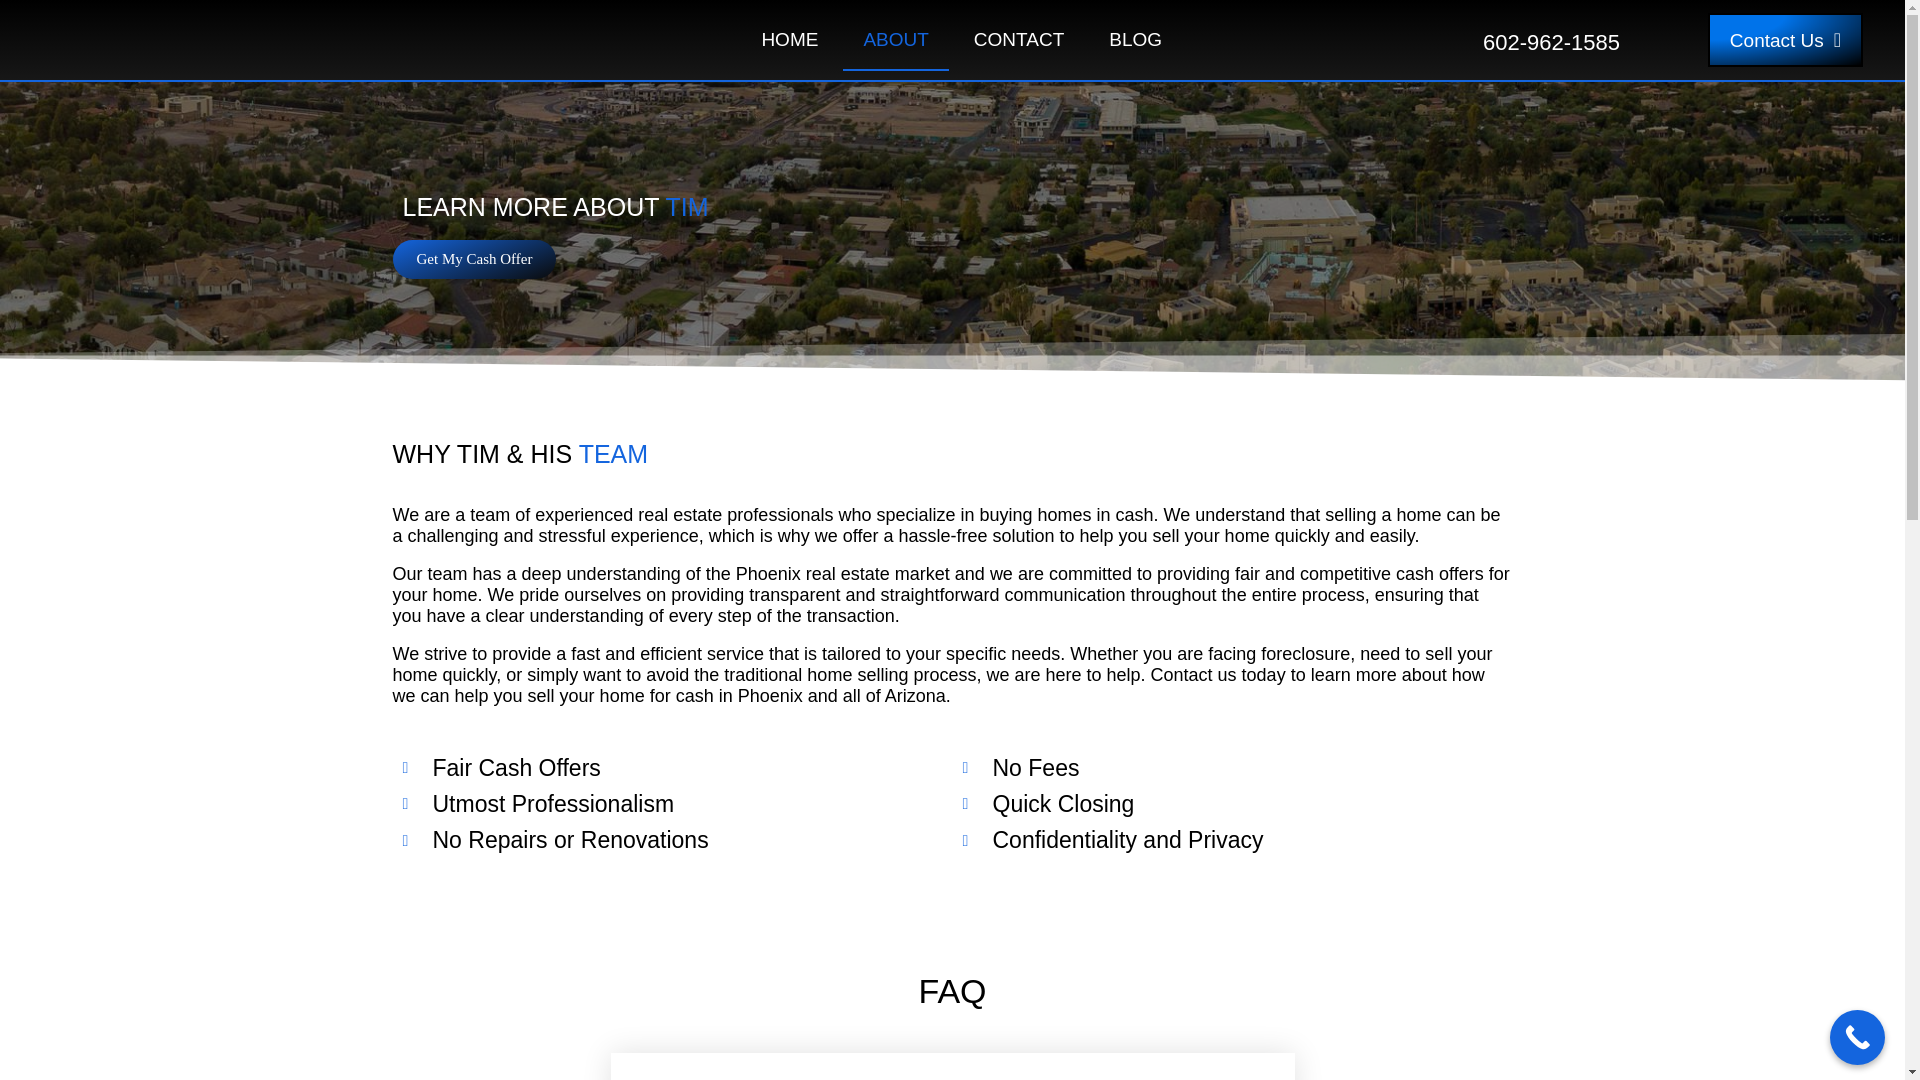 Image resolution: width=1920 pixels, height=1080 pixels. I want to click on Get My Cash Offer, so click(474, 258).